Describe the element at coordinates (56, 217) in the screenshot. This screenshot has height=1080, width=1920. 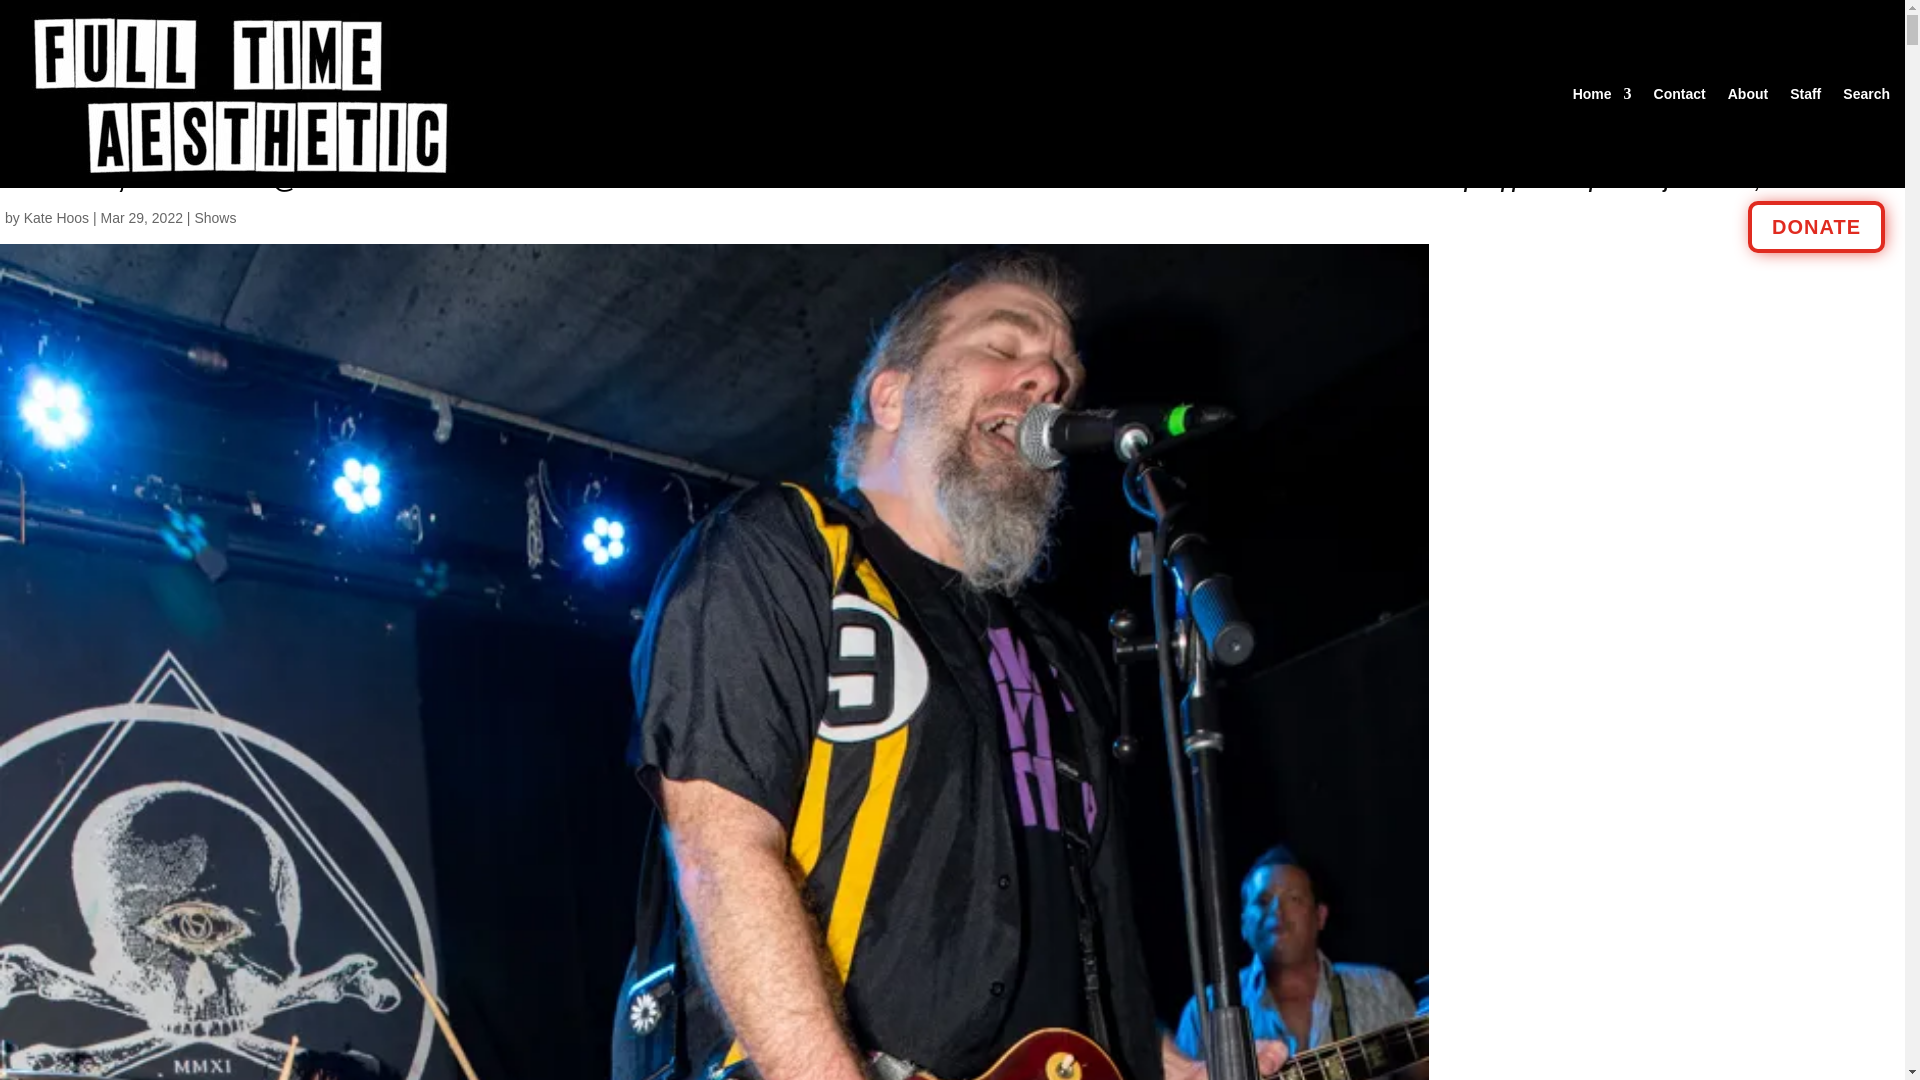
I see `Kate Hoos` at that location.